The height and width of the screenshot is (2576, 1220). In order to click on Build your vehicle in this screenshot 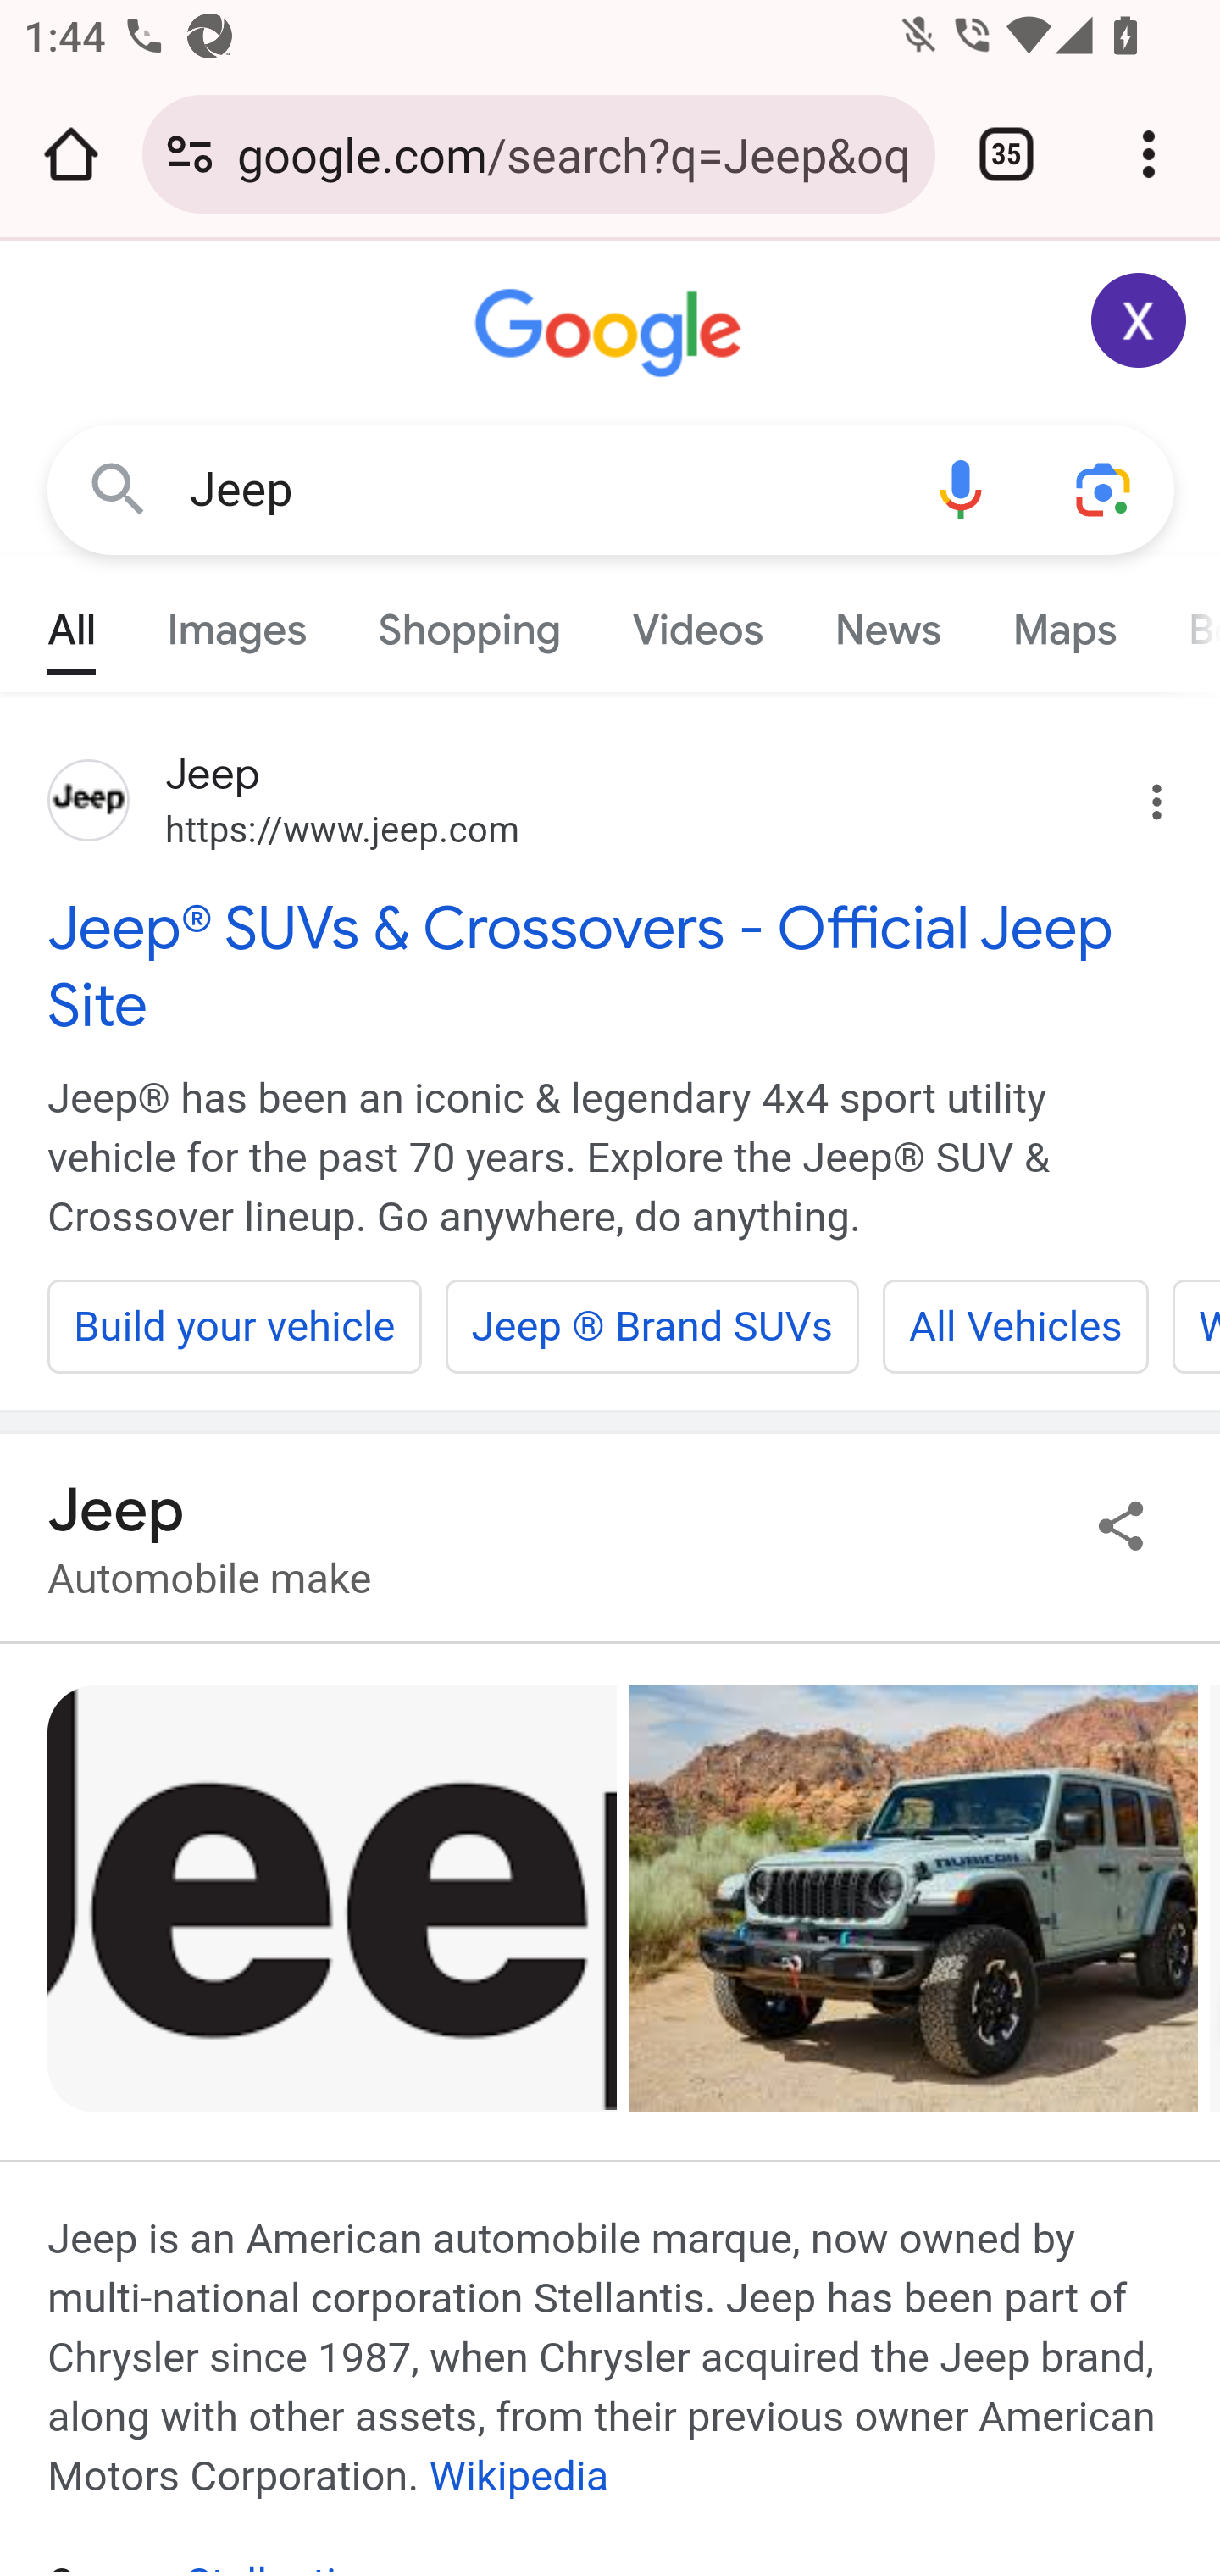, I will do `click(236, 1326)`.